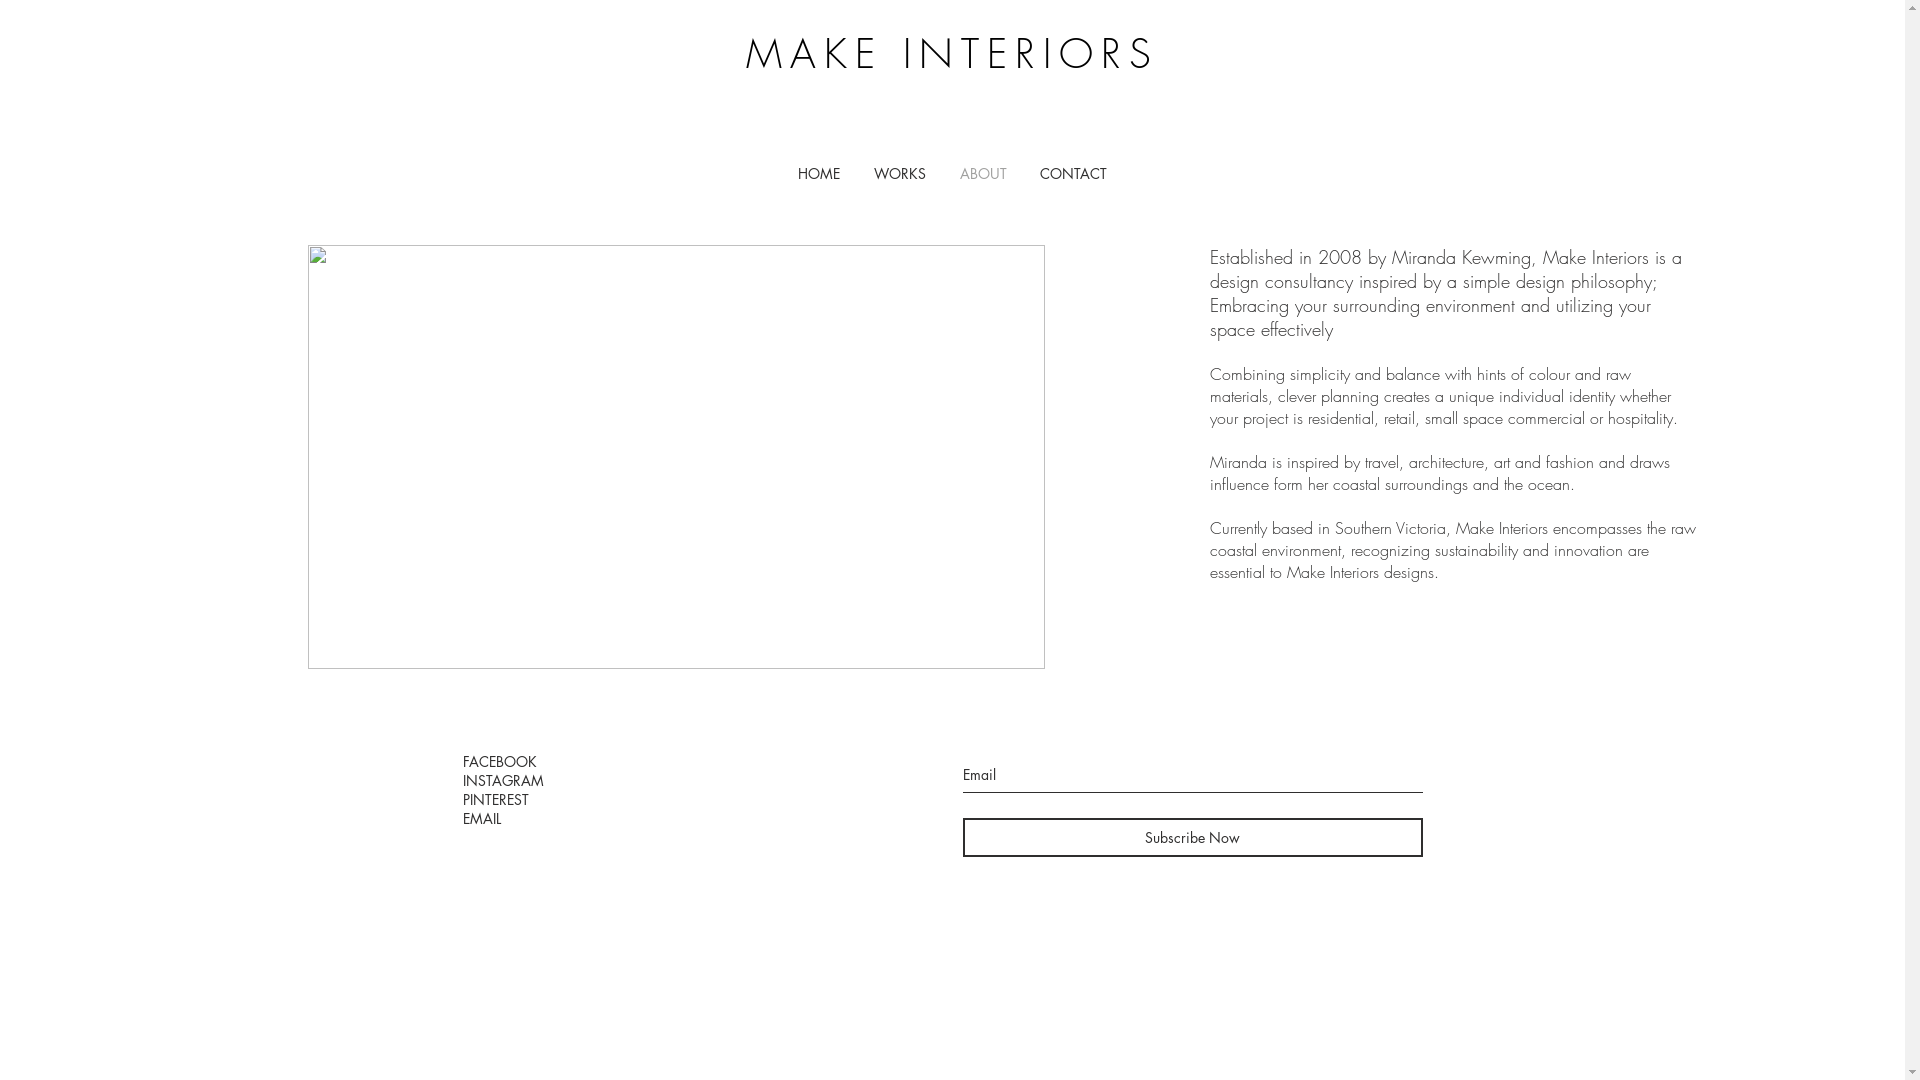 This screenshot has width=1920, height=1080. I want to click on ABOUT, so click(982, 172).